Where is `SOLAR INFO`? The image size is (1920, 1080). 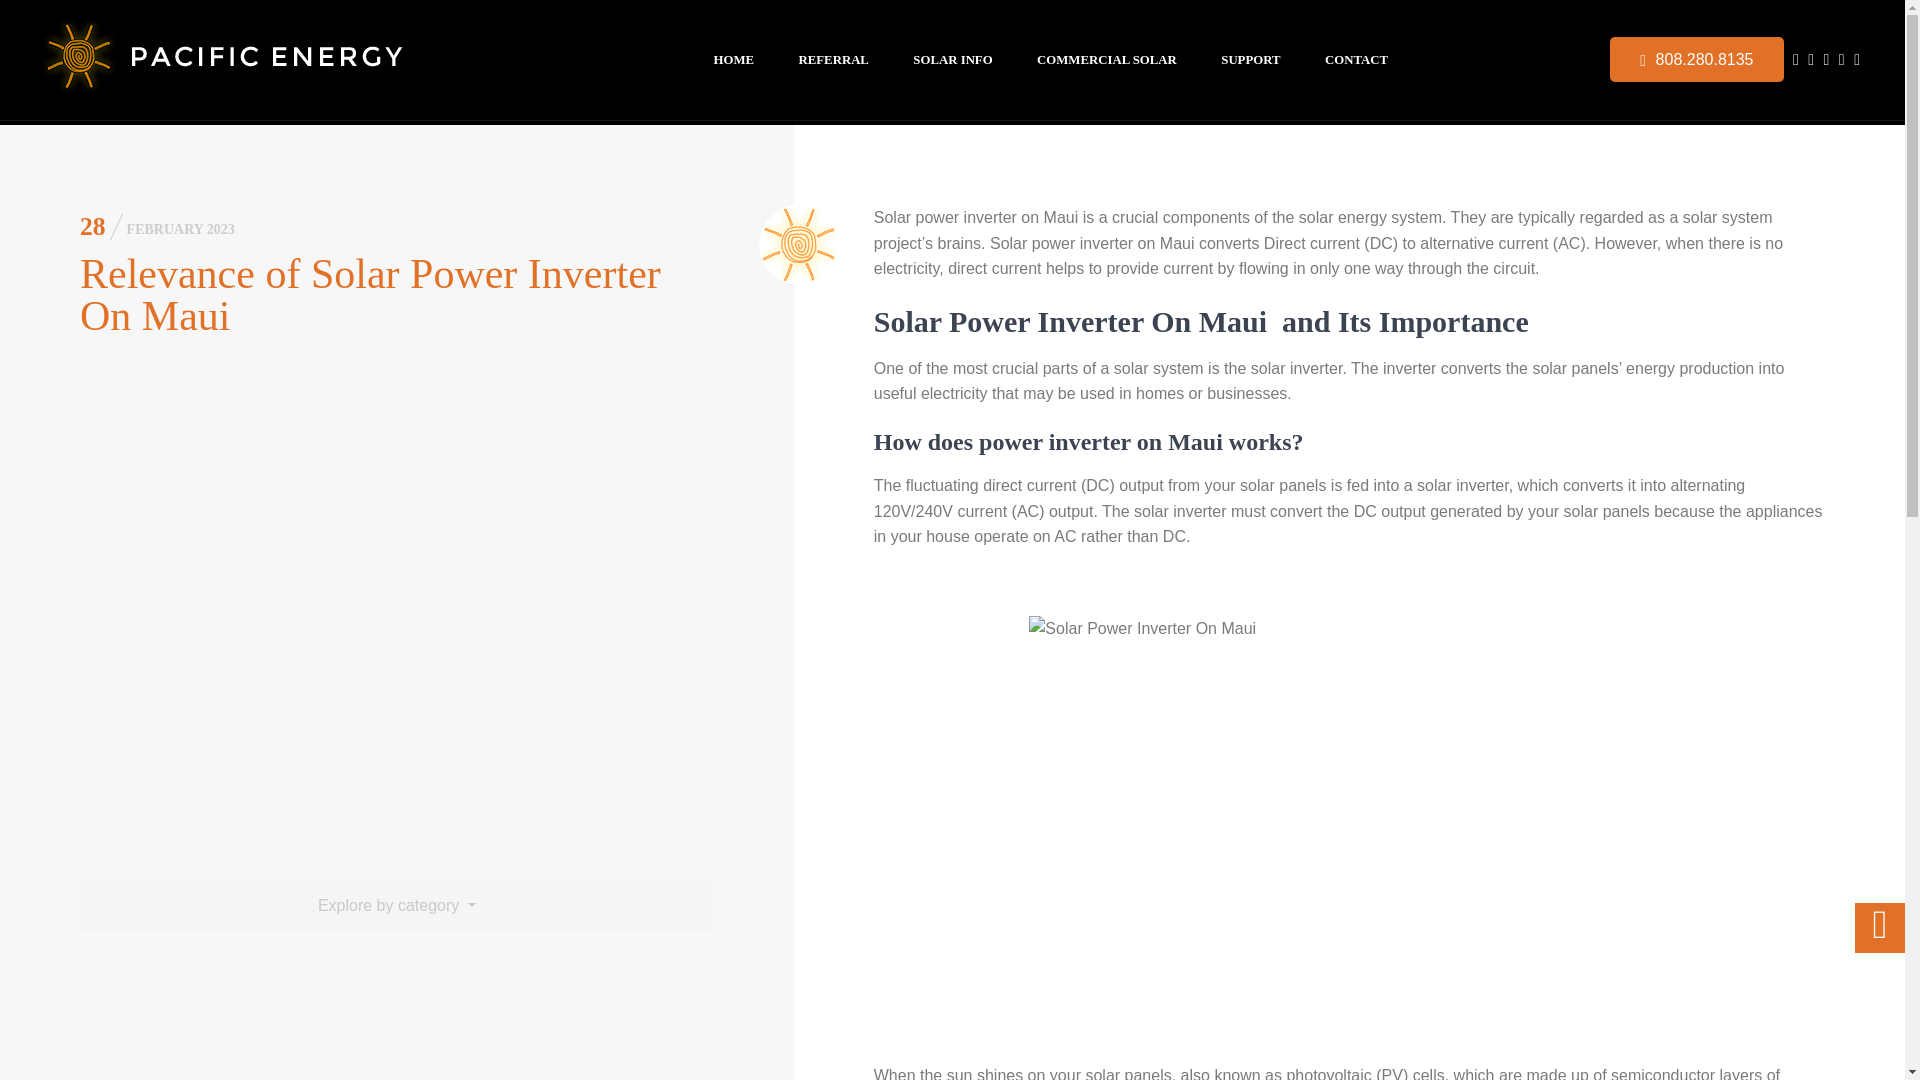 SOLAR INFO is located at coordinates (952, 59).